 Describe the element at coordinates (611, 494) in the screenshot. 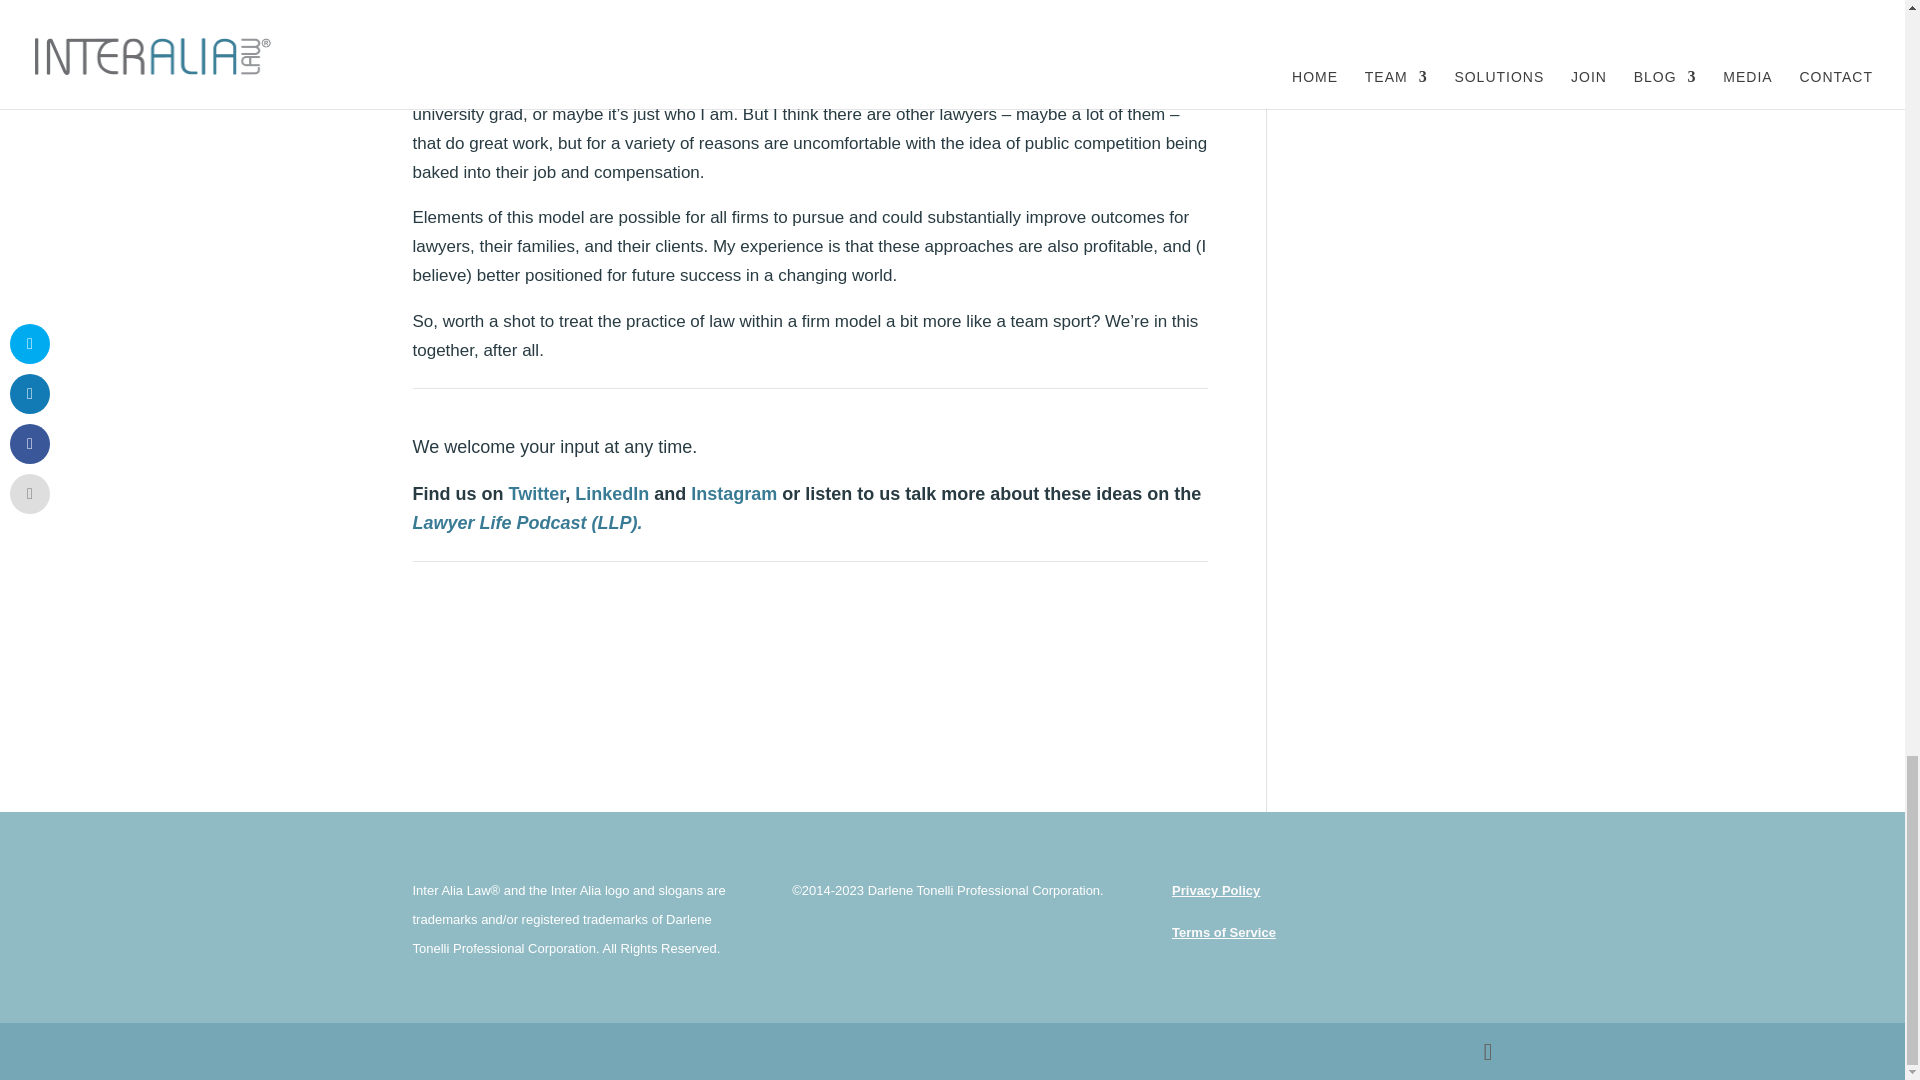

I see `LinkedIn` at that location.